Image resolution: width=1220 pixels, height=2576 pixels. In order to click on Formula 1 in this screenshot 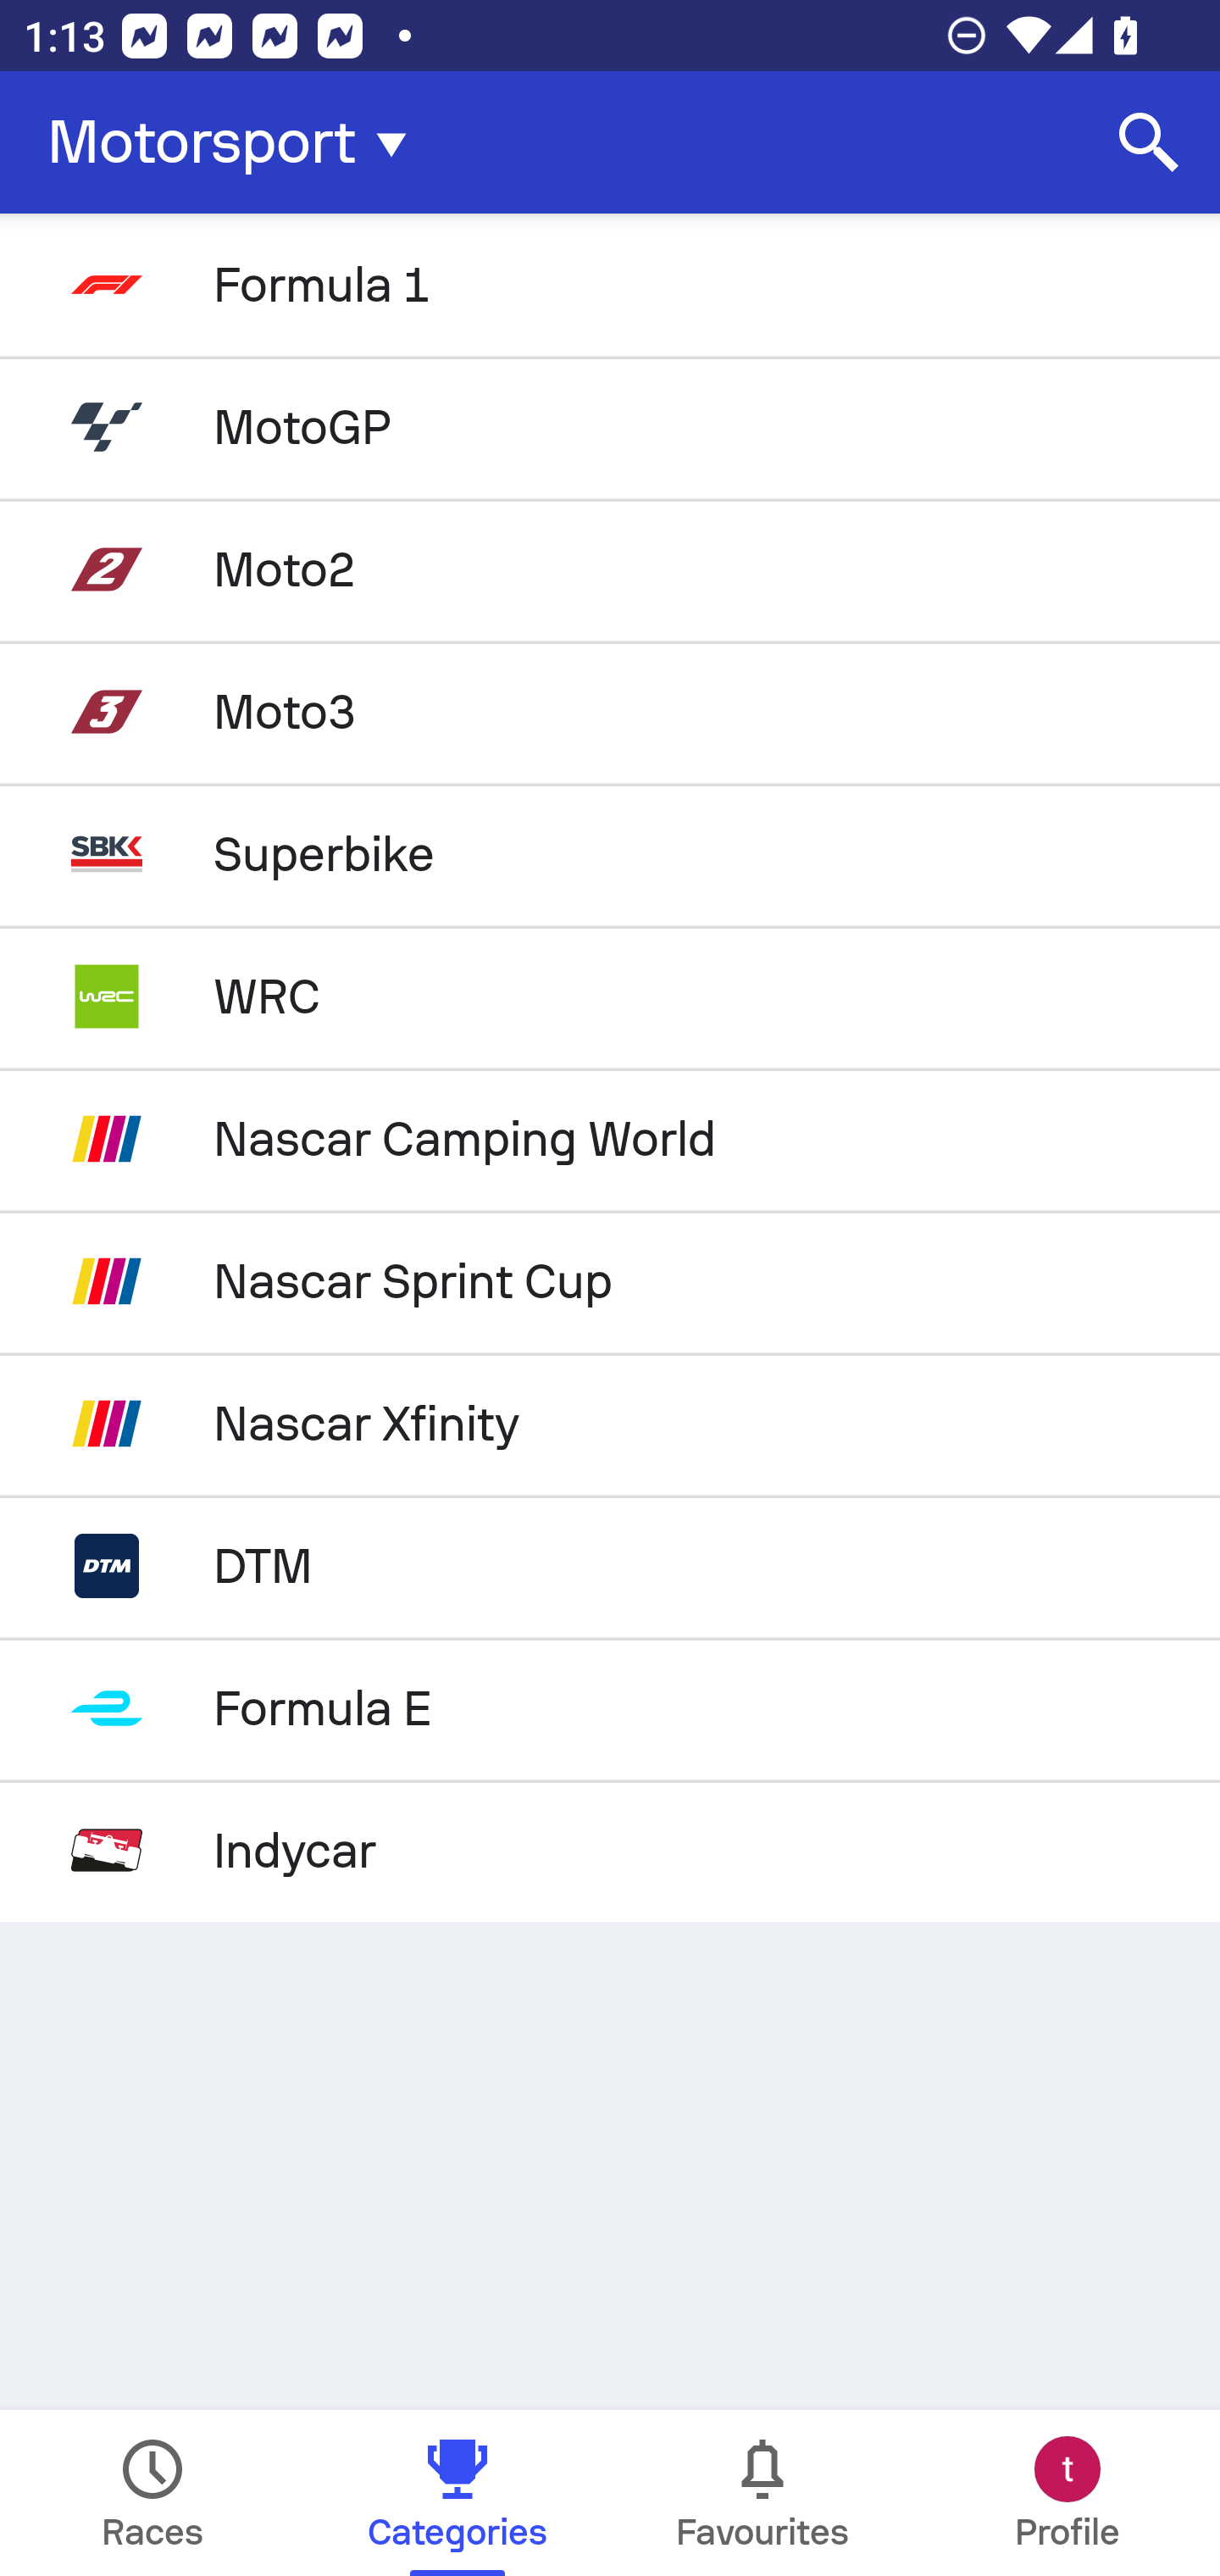, I will do `click(610, 285)`.